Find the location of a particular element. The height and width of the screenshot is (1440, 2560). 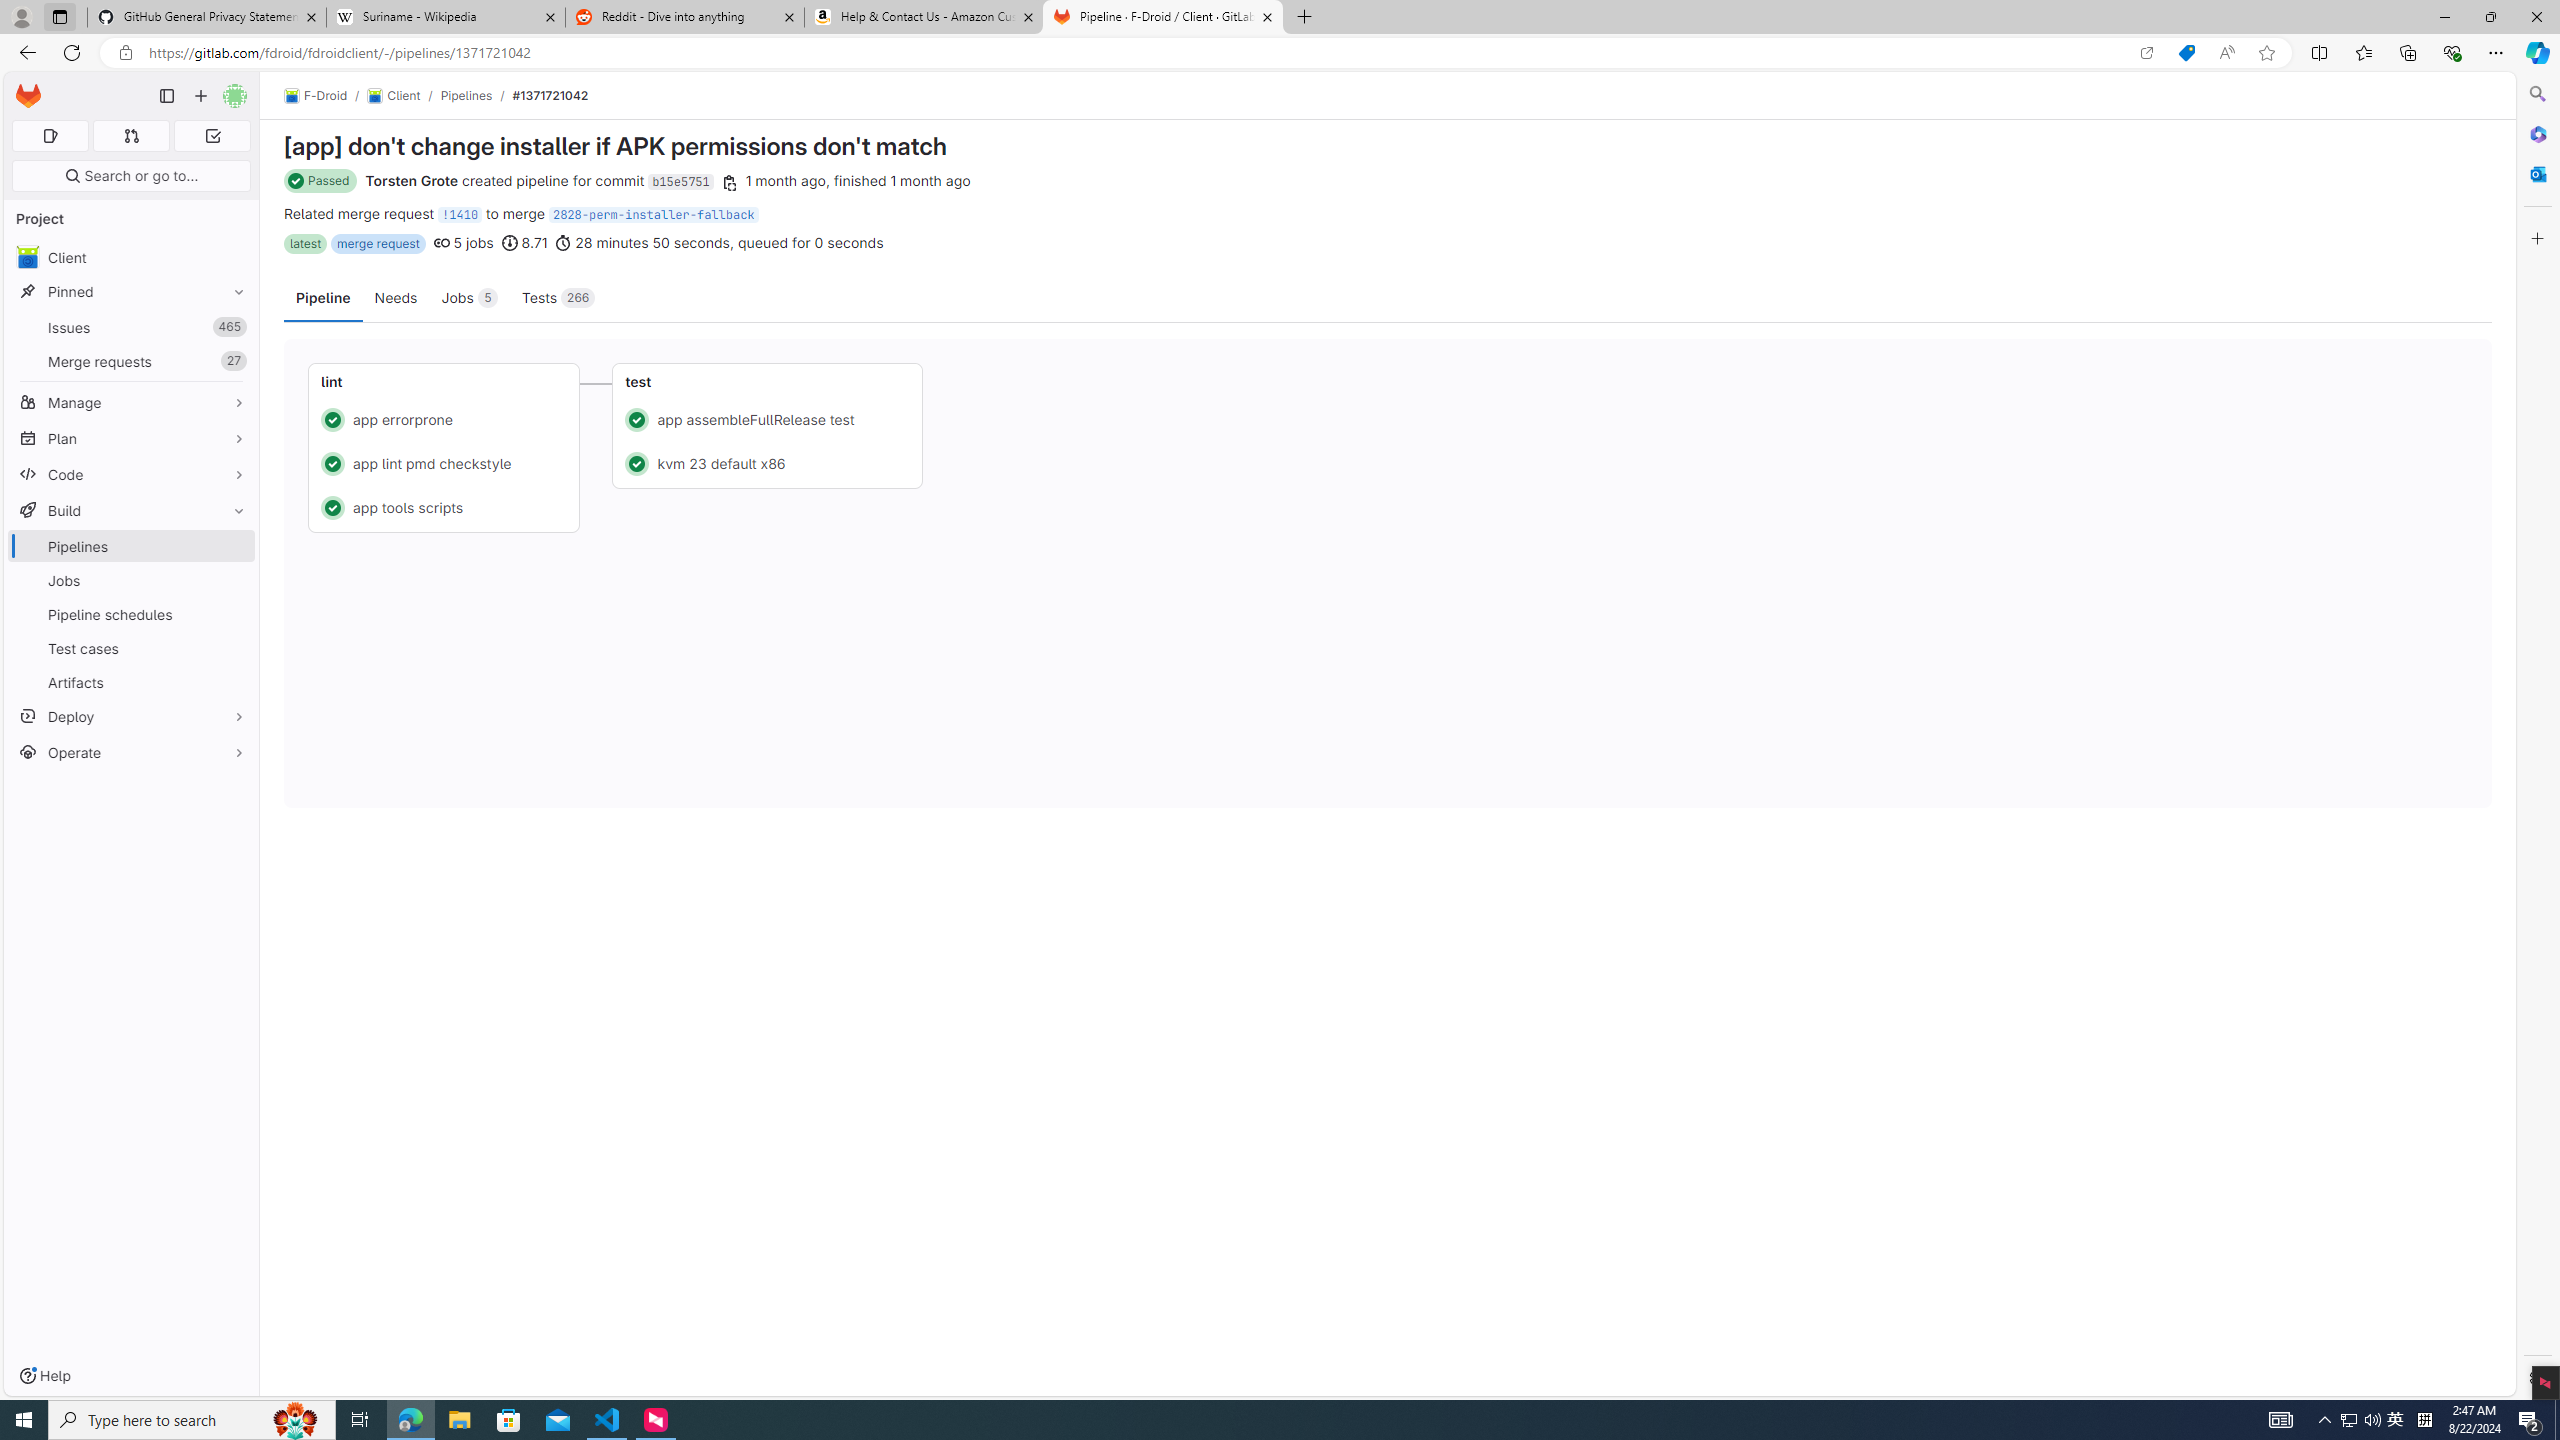

Deploy is located at coordinates (132, 716).